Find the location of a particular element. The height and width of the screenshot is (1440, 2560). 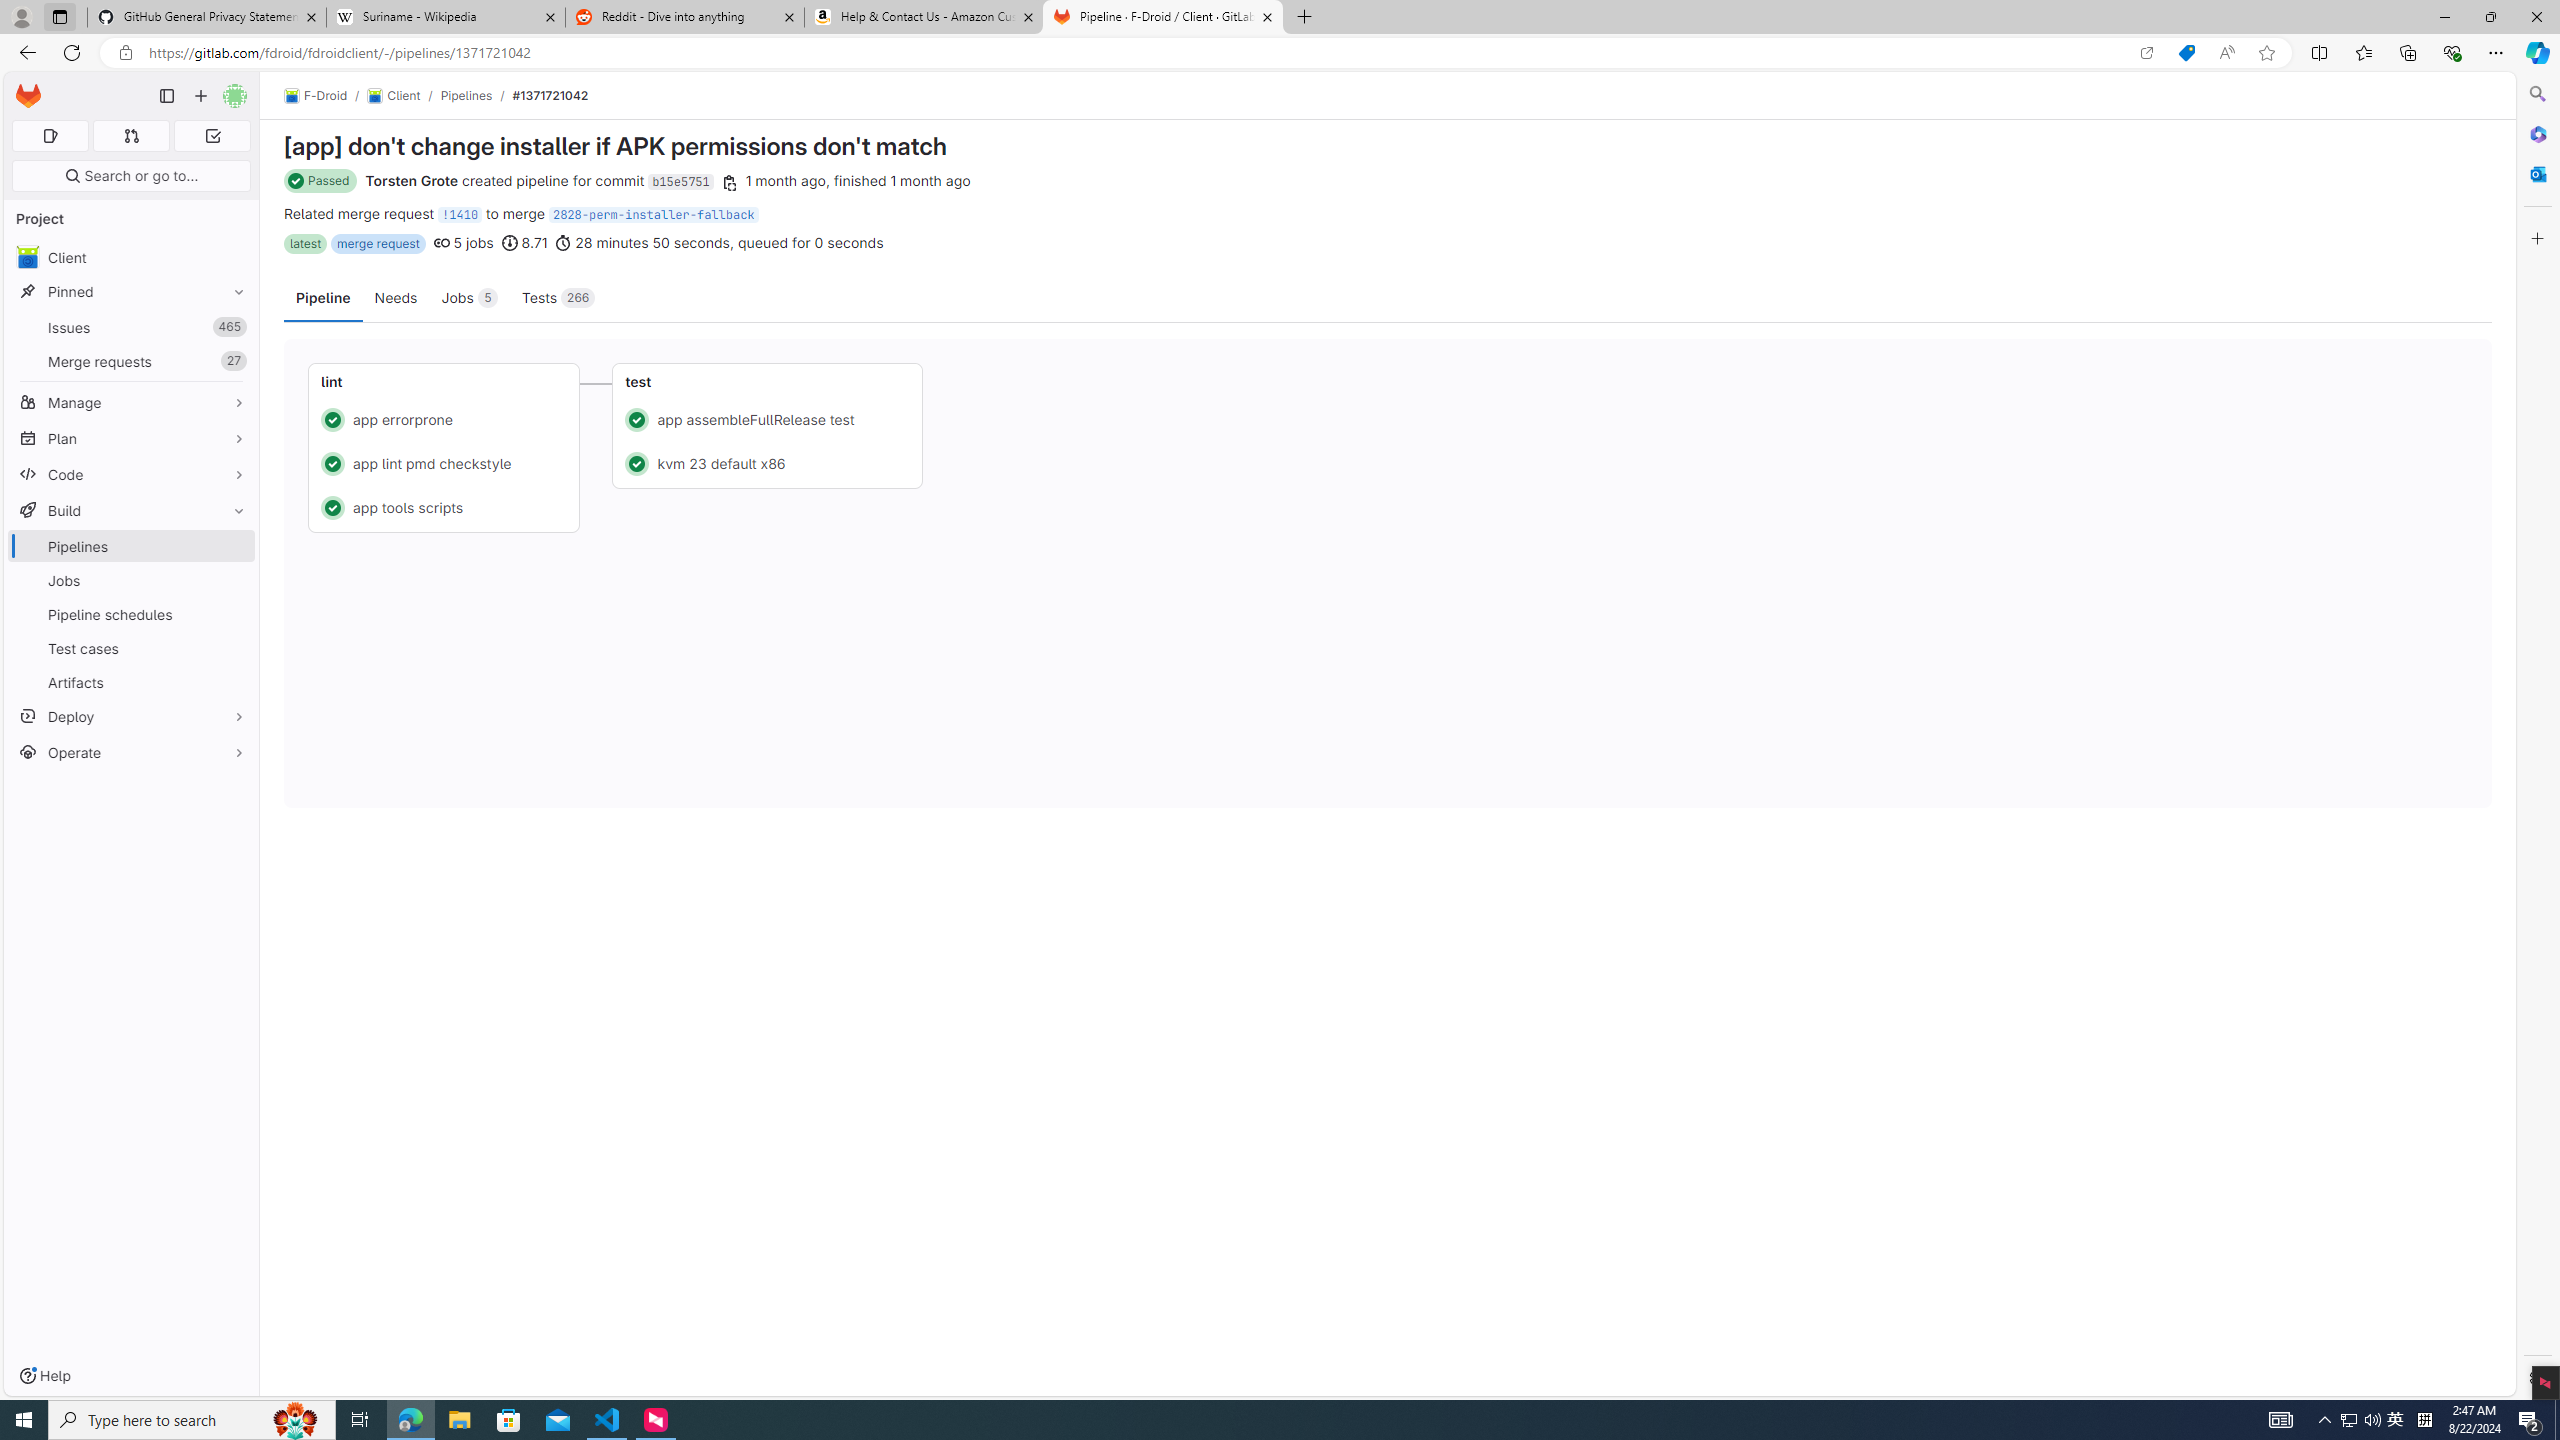

Deploy is located at coordinates (132, 716).